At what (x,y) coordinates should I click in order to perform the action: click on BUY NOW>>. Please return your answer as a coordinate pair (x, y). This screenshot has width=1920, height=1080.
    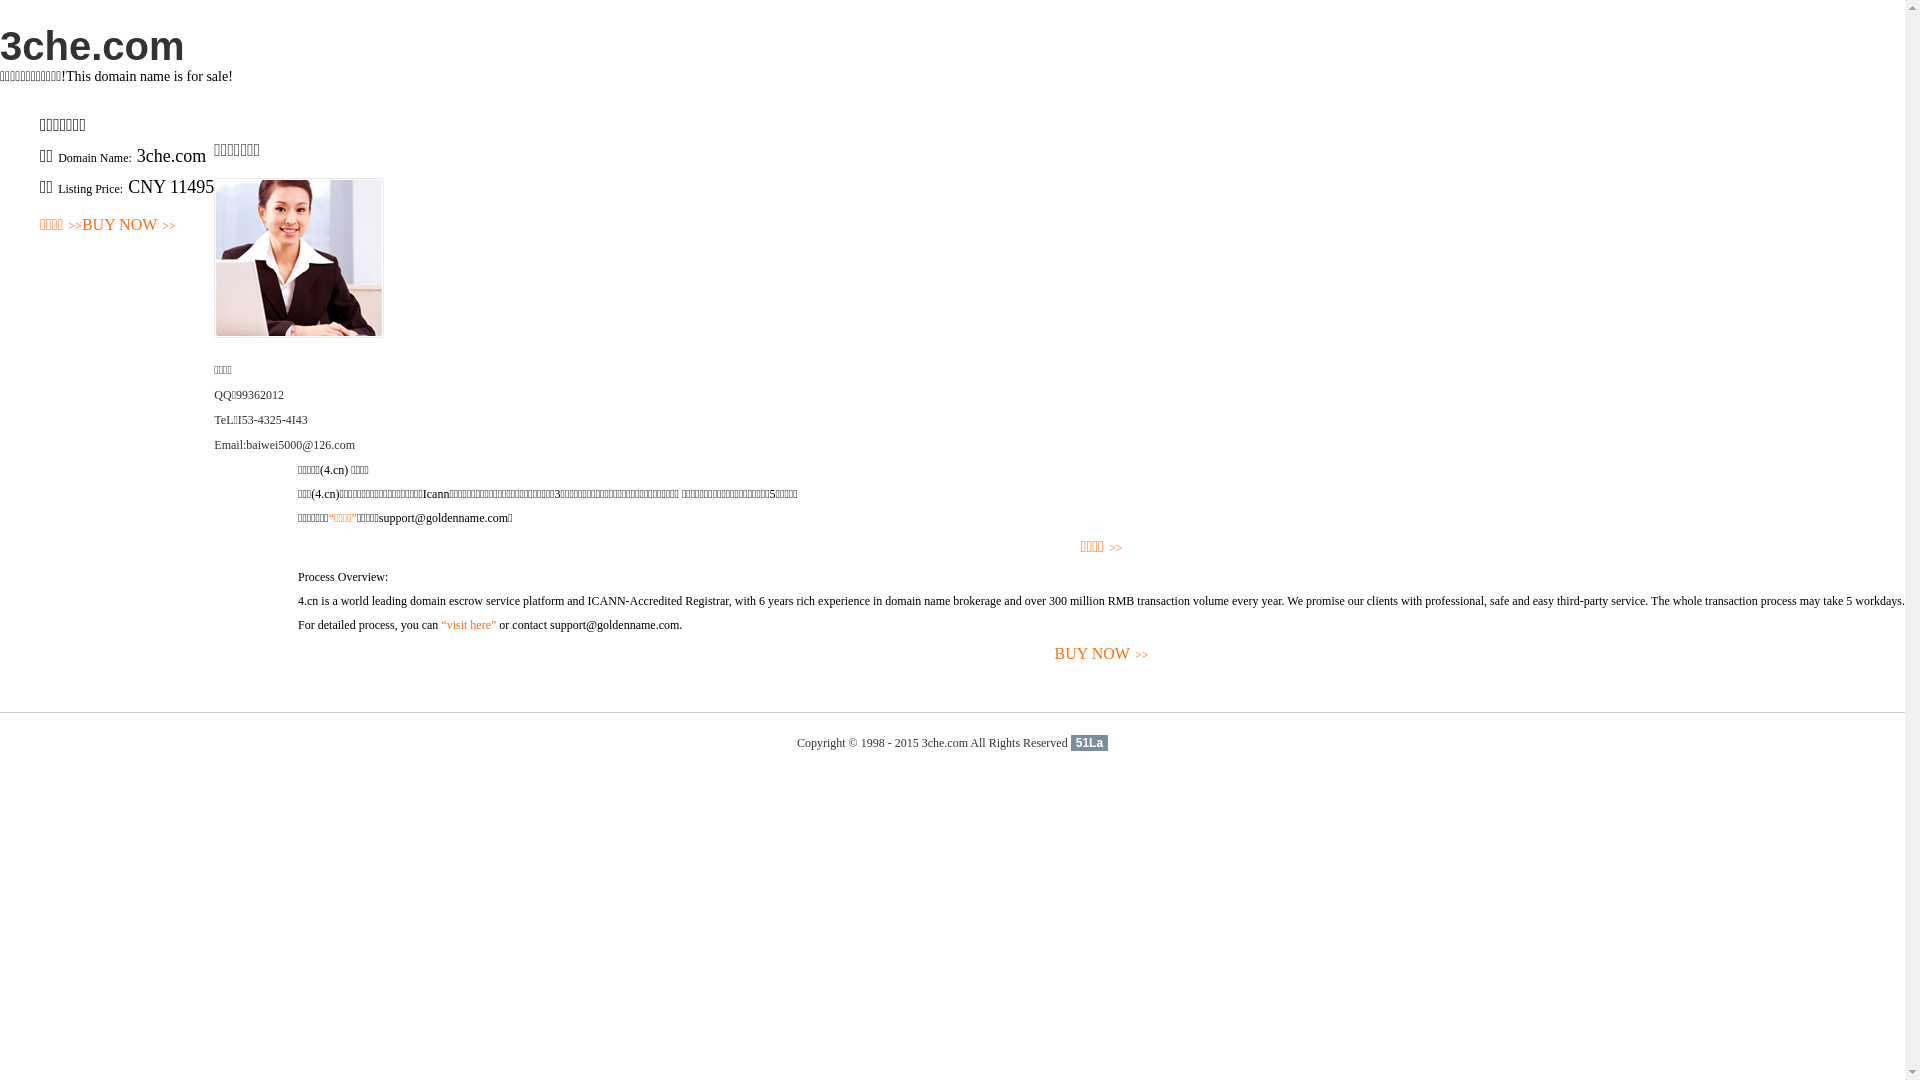
    Looking at the image, I should click on (129, 226).